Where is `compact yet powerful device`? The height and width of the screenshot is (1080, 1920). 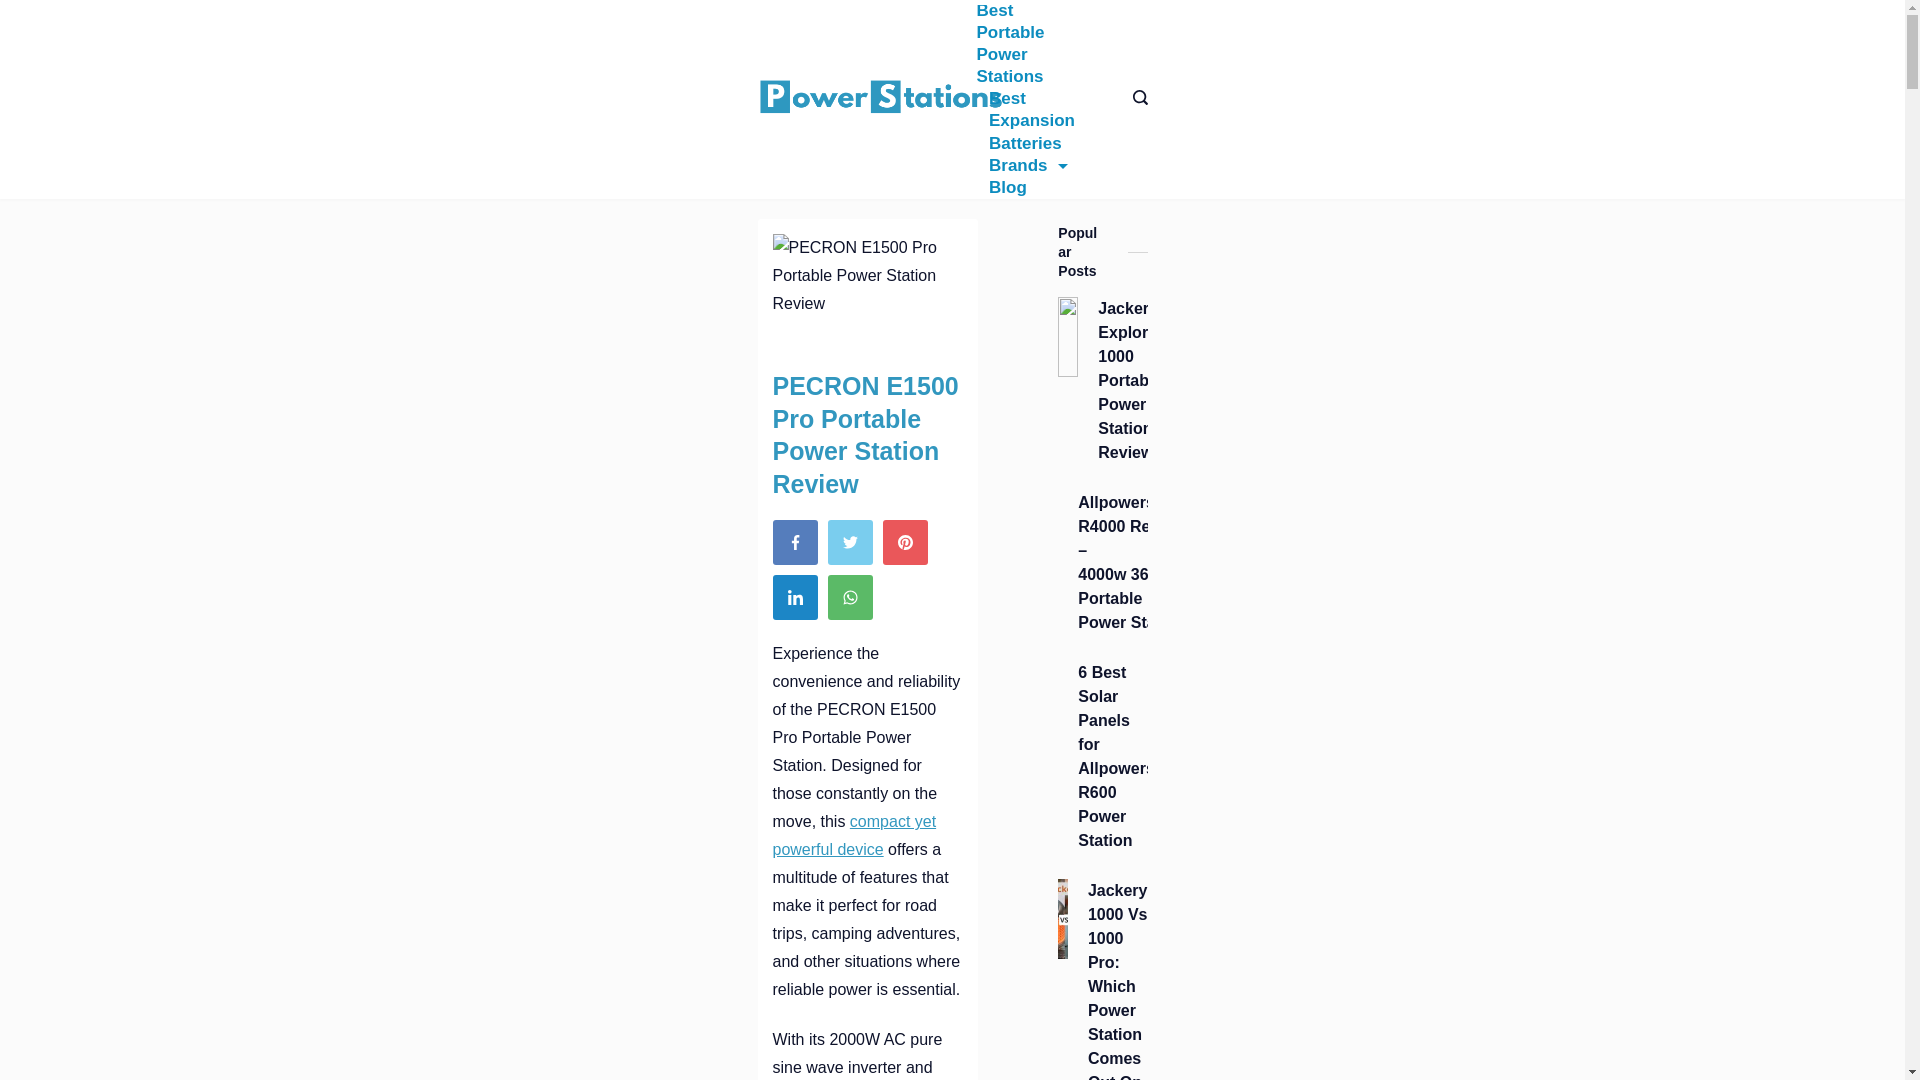 compact yet powerful device is located at coordinates (854, 835).